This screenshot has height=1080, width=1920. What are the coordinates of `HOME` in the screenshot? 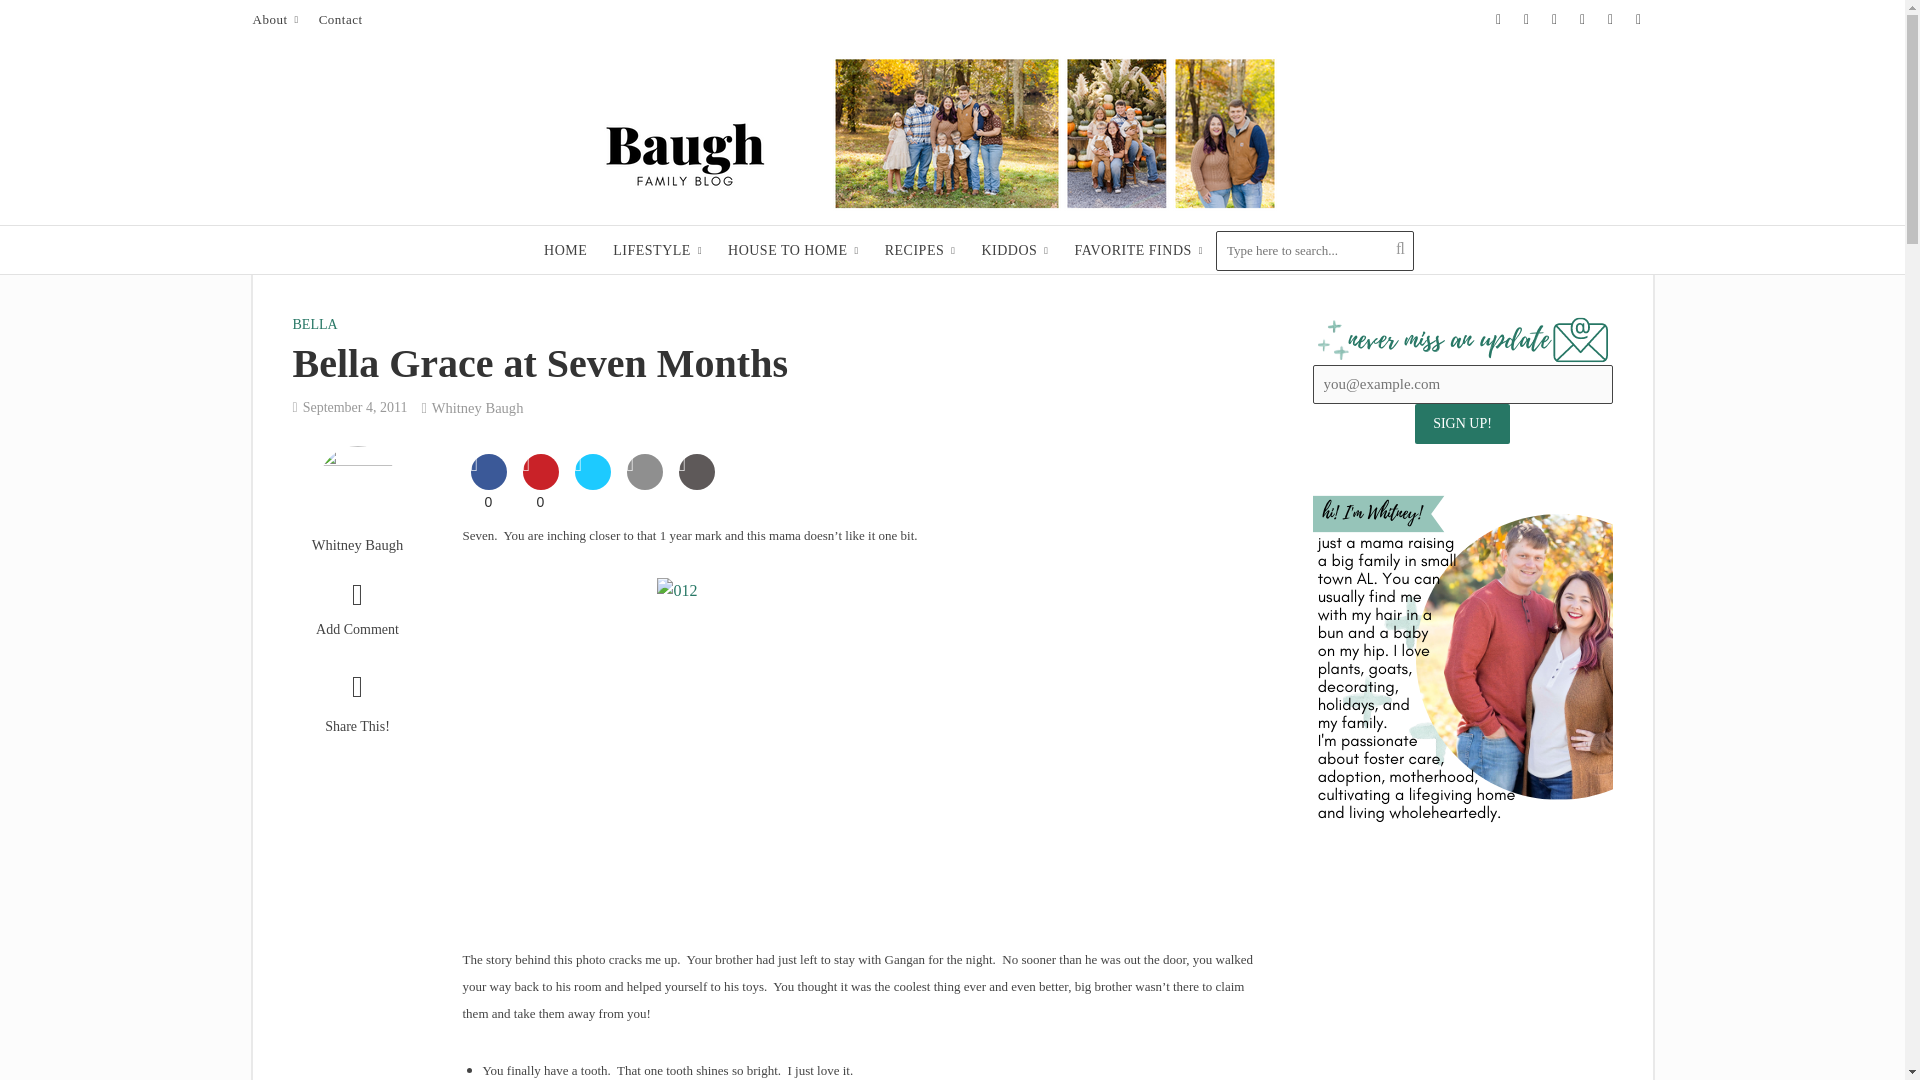 It's located at (565, 250).